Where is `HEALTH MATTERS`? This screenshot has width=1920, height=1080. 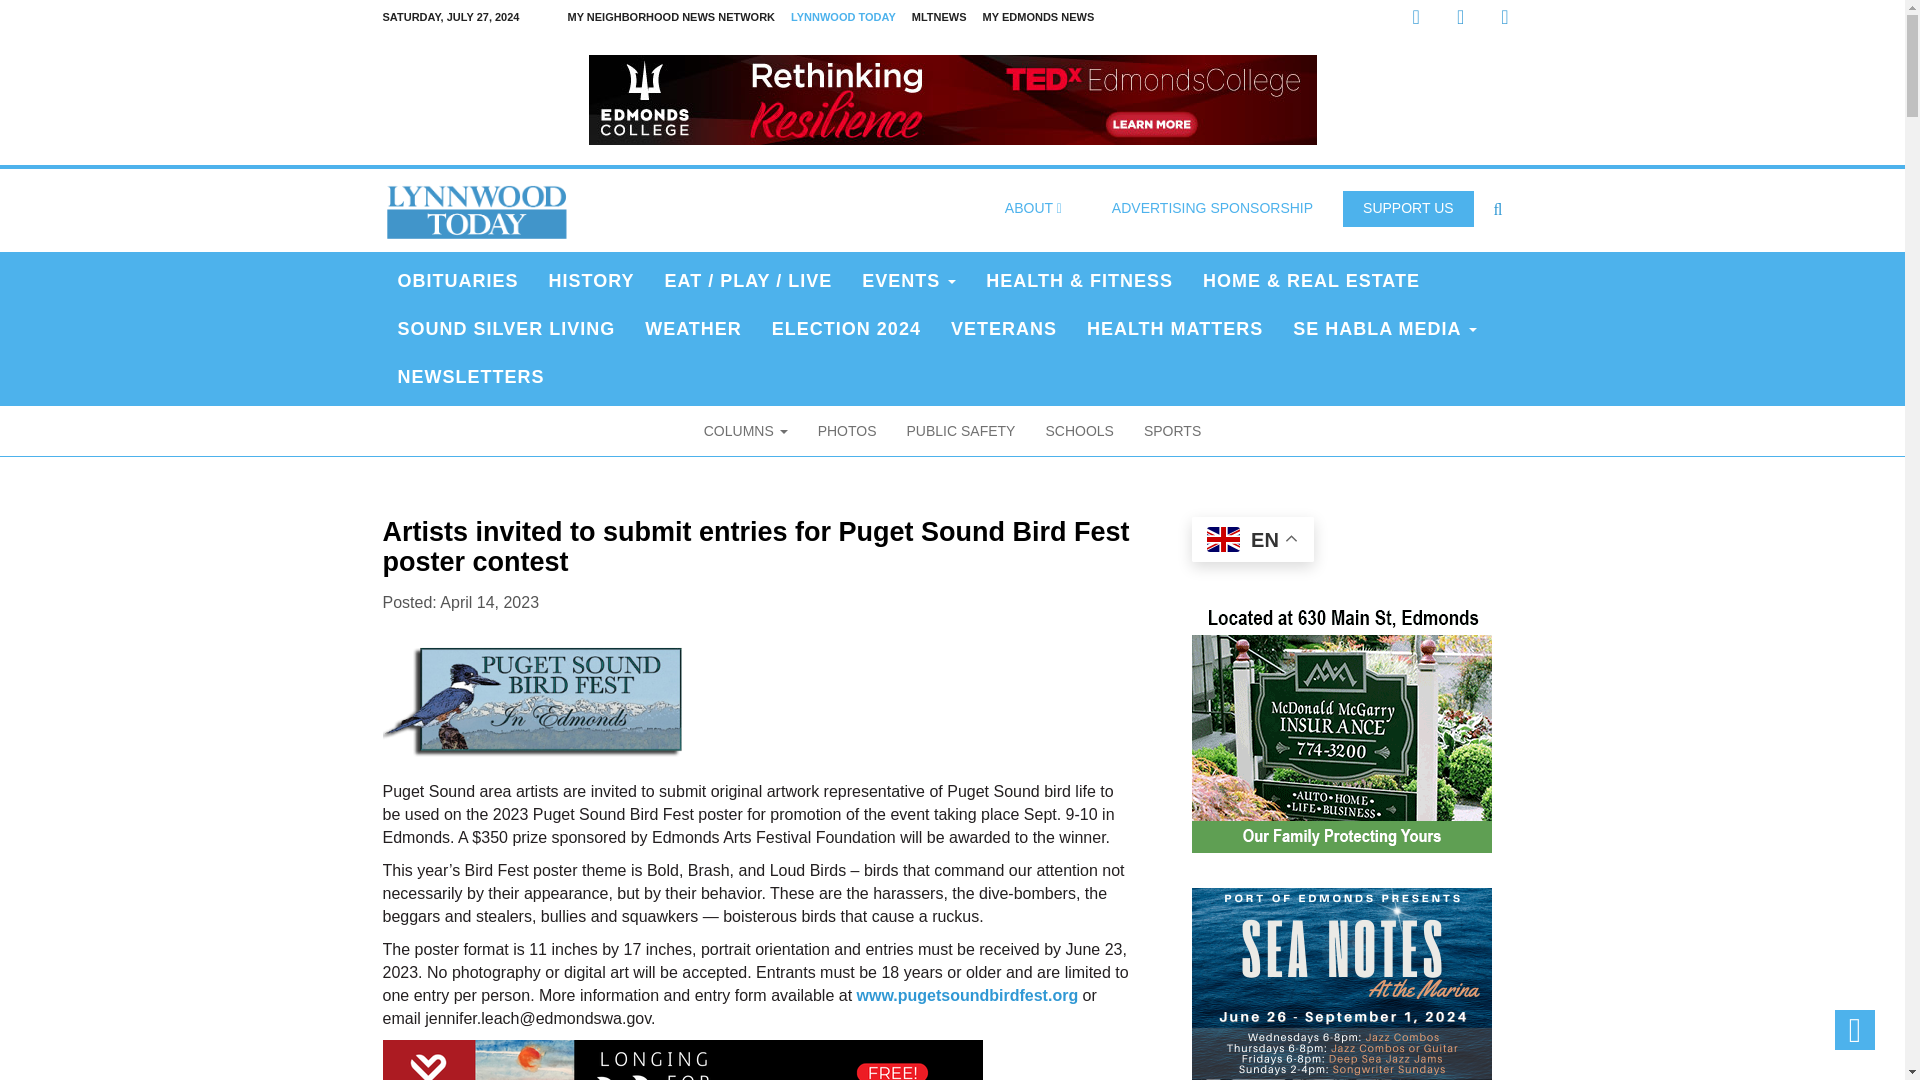 HEALTH MATTERS is located at coordinates (1174, 328).